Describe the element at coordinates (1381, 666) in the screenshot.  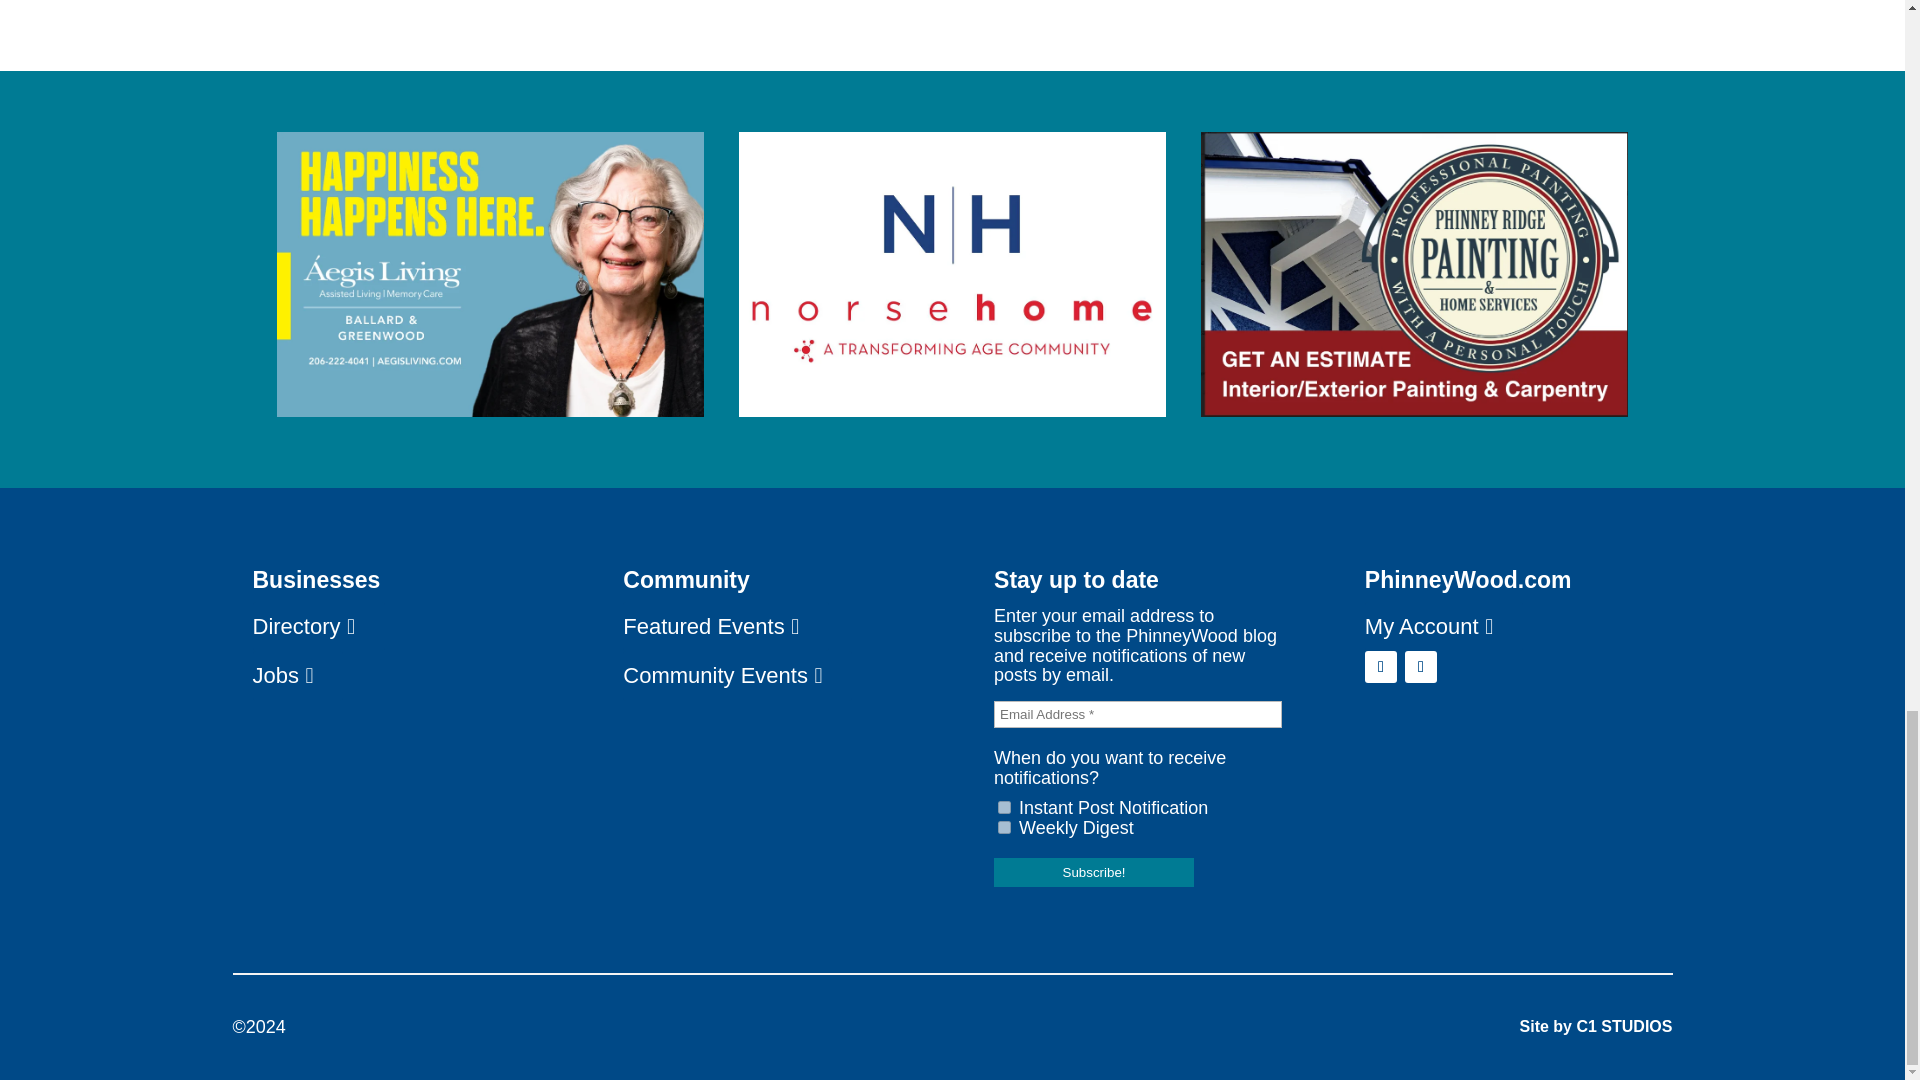
I see `Follow on Facebook` at that location.